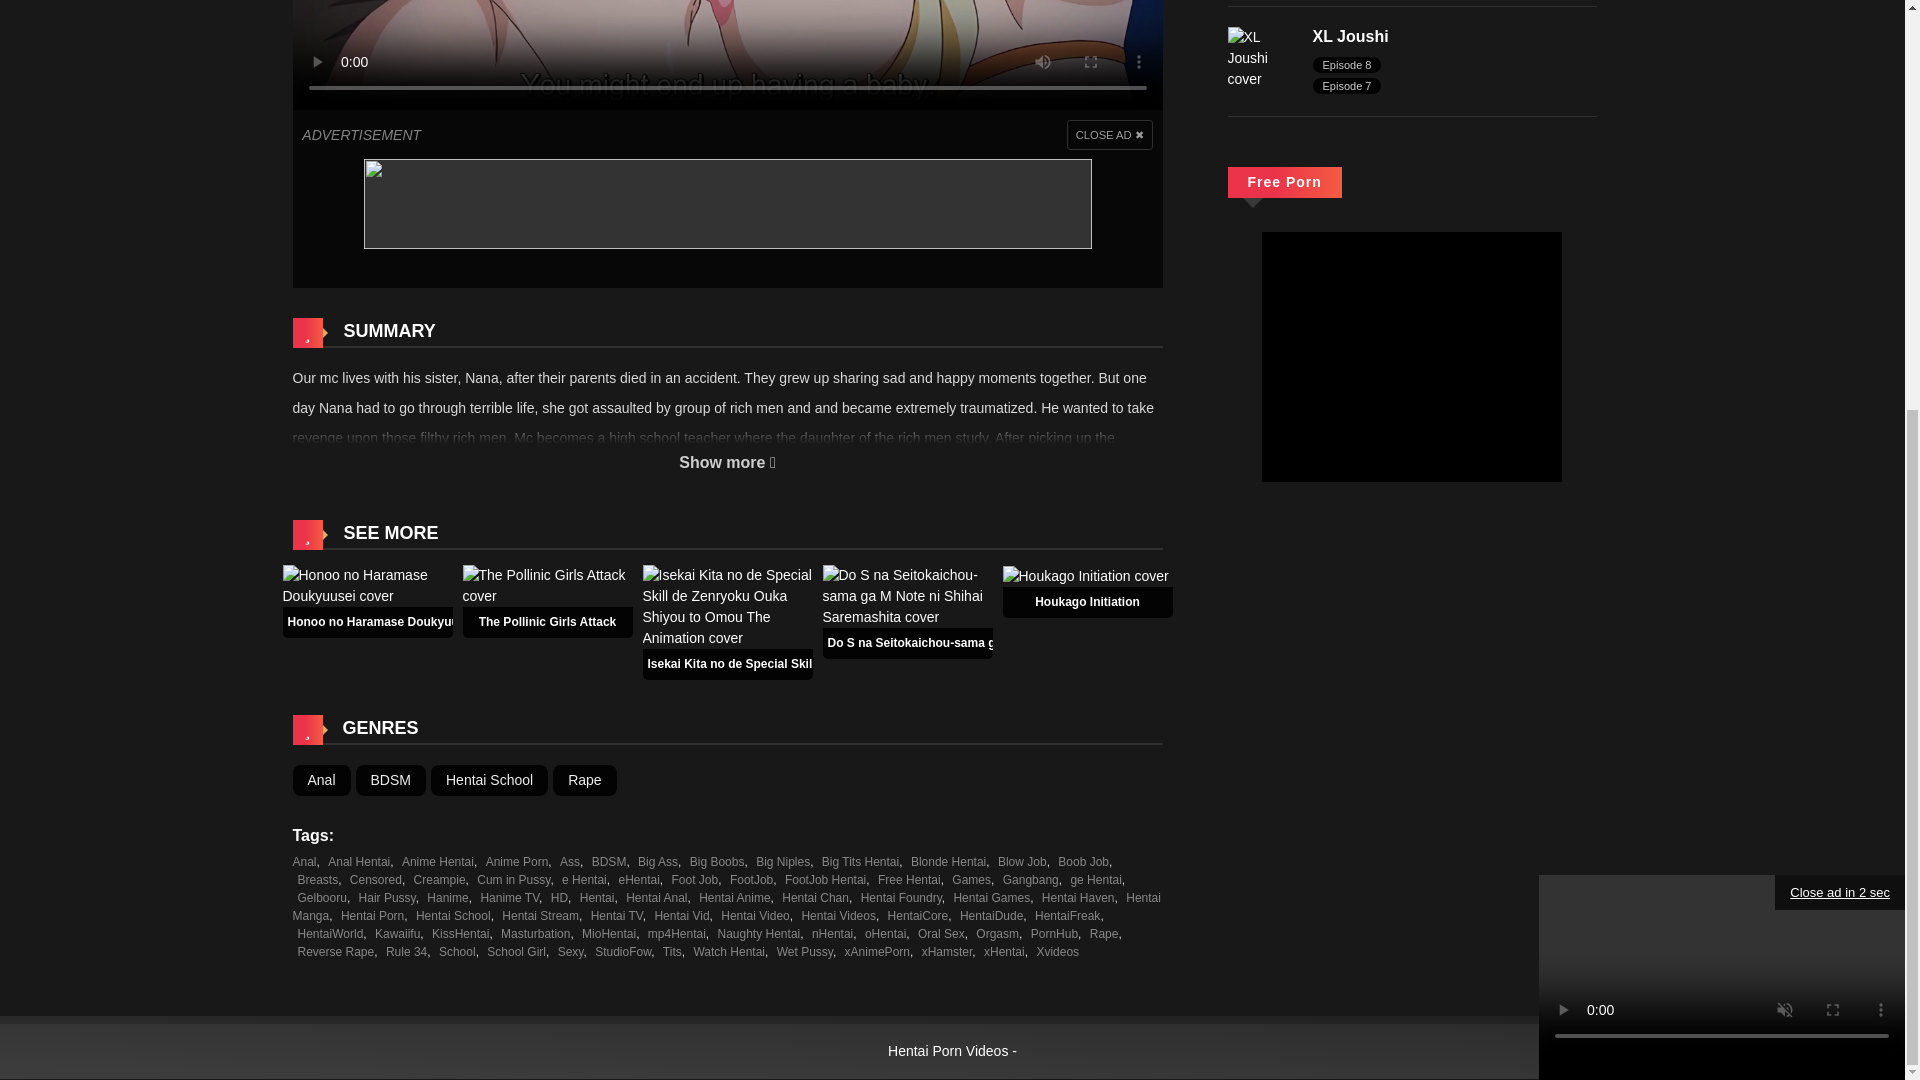 This screenshot has width=1920, height=1080. What do you see at coordinates (906, 595) in the screenshot?
I see `Do S na Seitokaichou-sama ga M Note ni Shihai Saremashita` at bounding box center [906, 595].